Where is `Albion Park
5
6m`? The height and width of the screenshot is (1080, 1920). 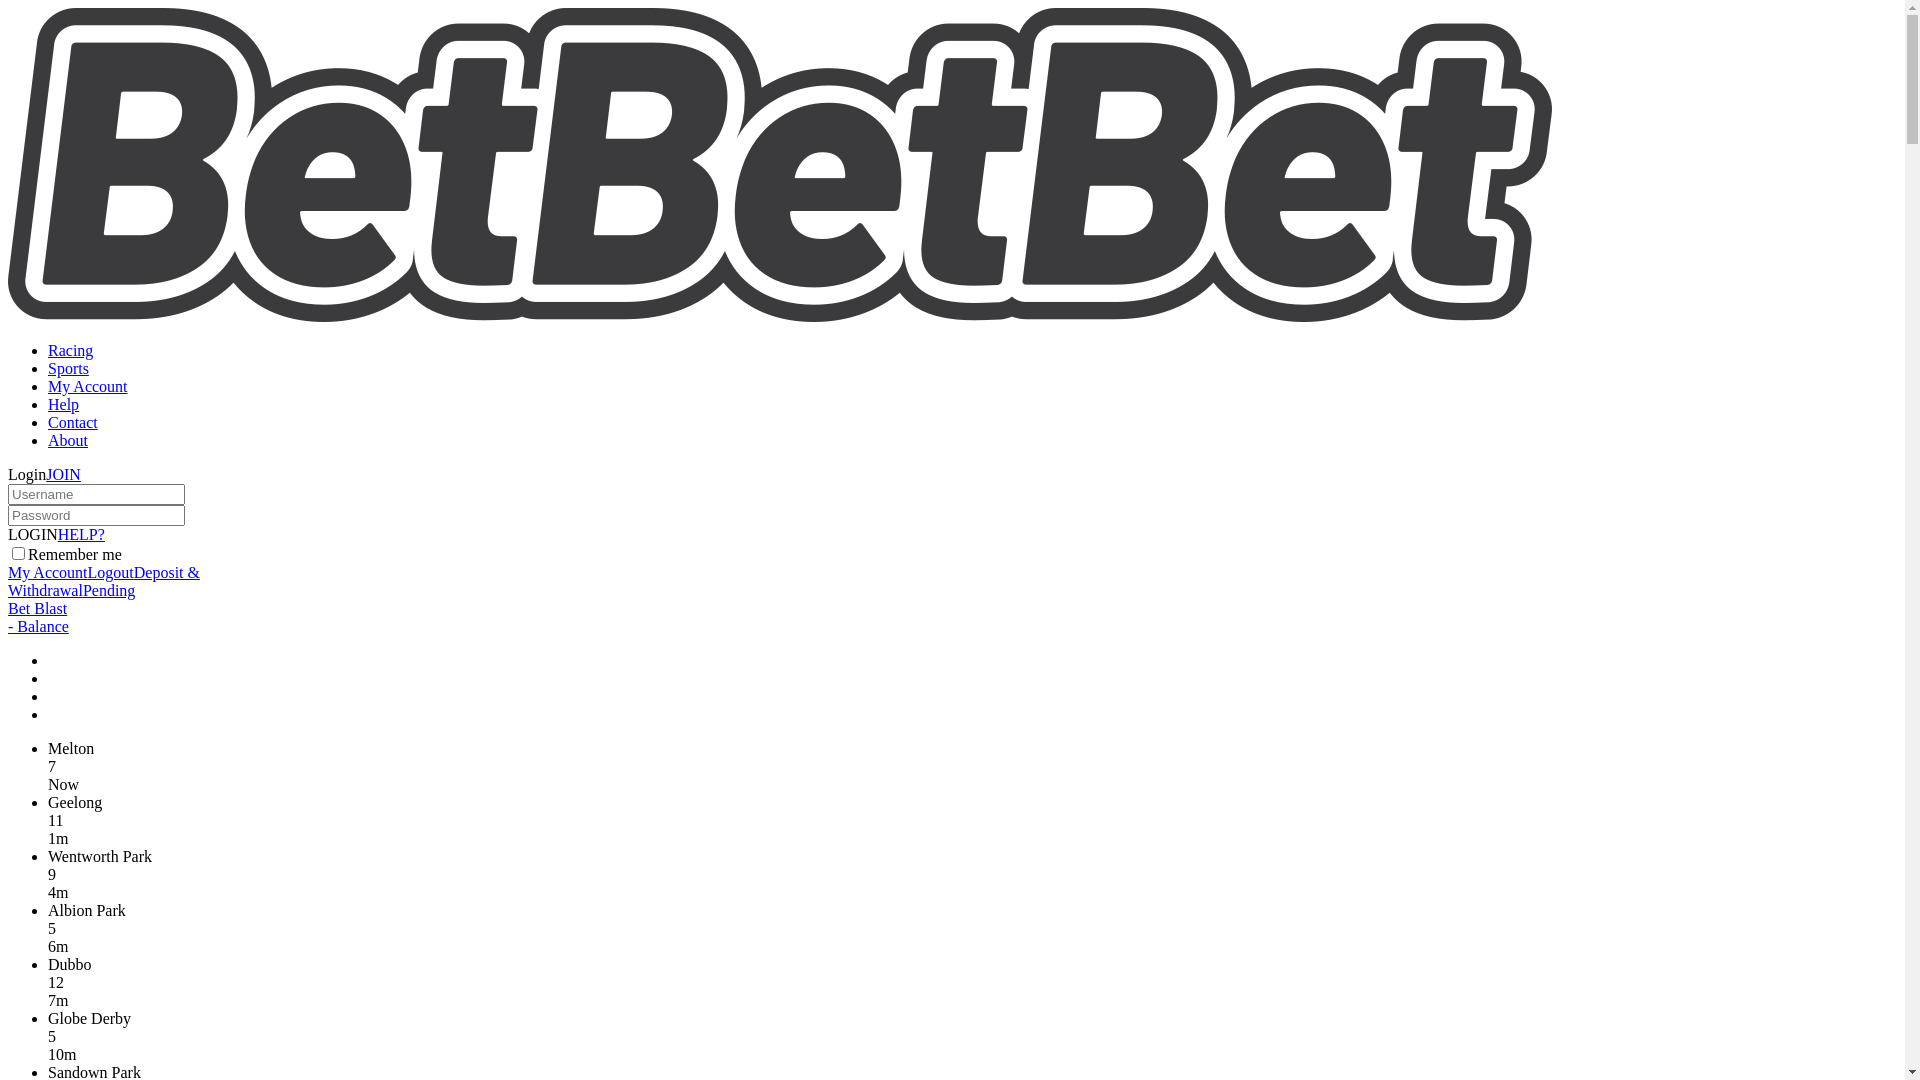 Albion Park
5
6m is located at coordinates (972, 929).